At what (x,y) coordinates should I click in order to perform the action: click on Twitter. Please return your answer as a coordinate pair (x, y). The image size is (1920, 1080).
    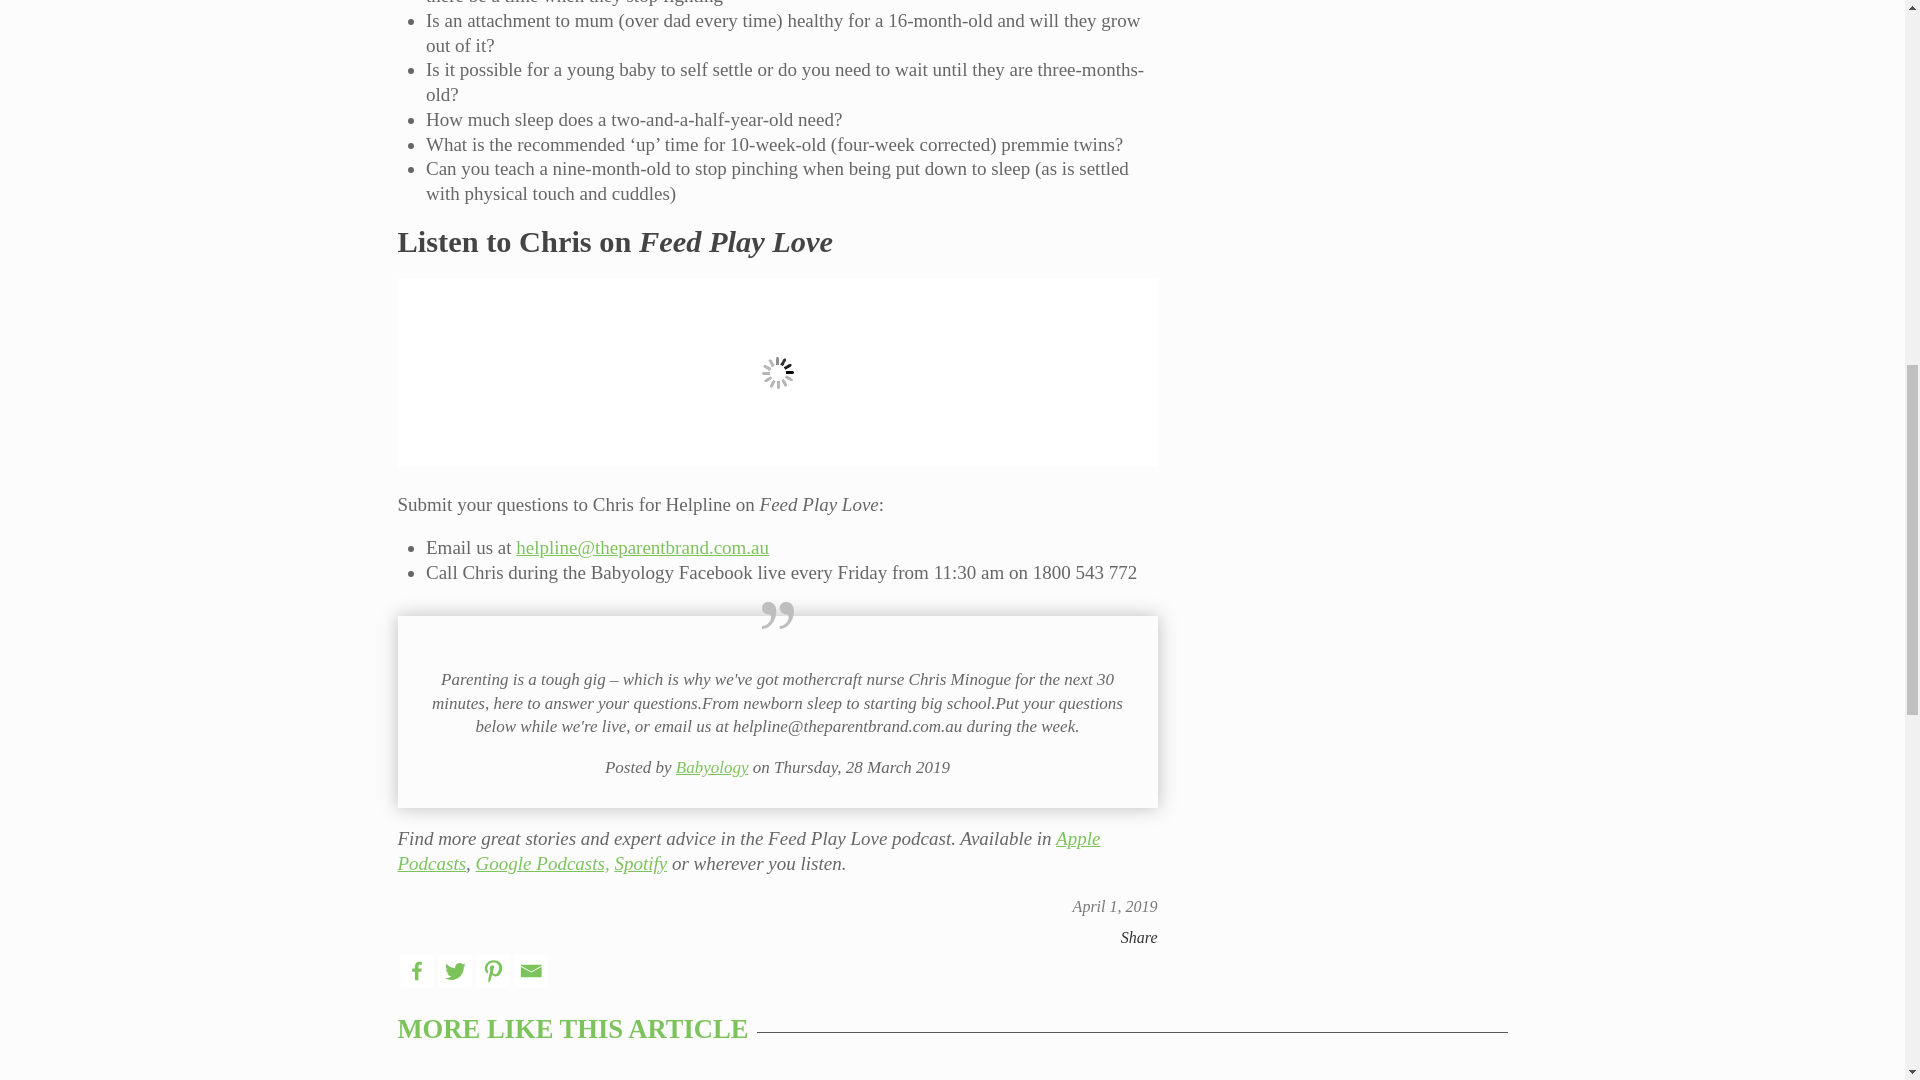
    Looking at the image, I should click on (454, 970).